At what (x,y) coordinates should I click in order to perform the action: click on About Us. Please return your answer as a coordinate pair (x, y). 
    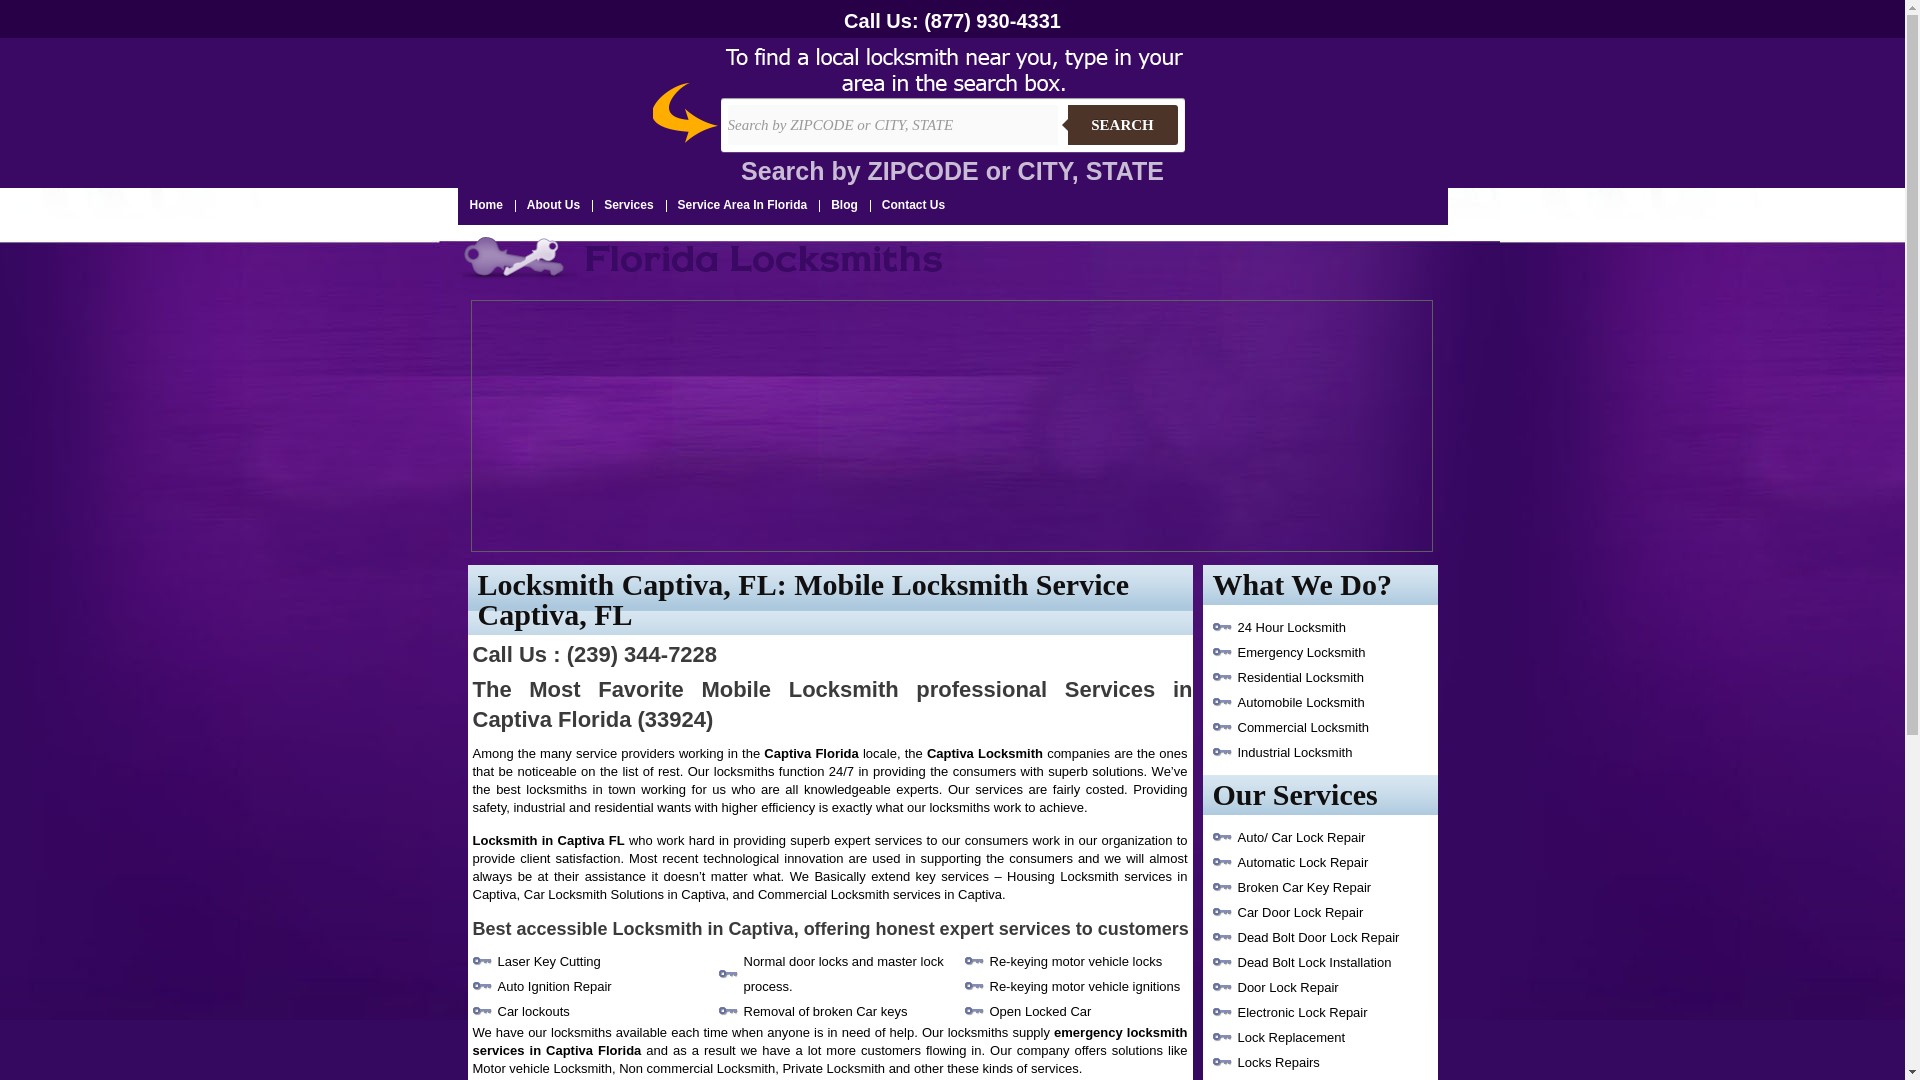
    Looking at the image, I should click on (552, 204).